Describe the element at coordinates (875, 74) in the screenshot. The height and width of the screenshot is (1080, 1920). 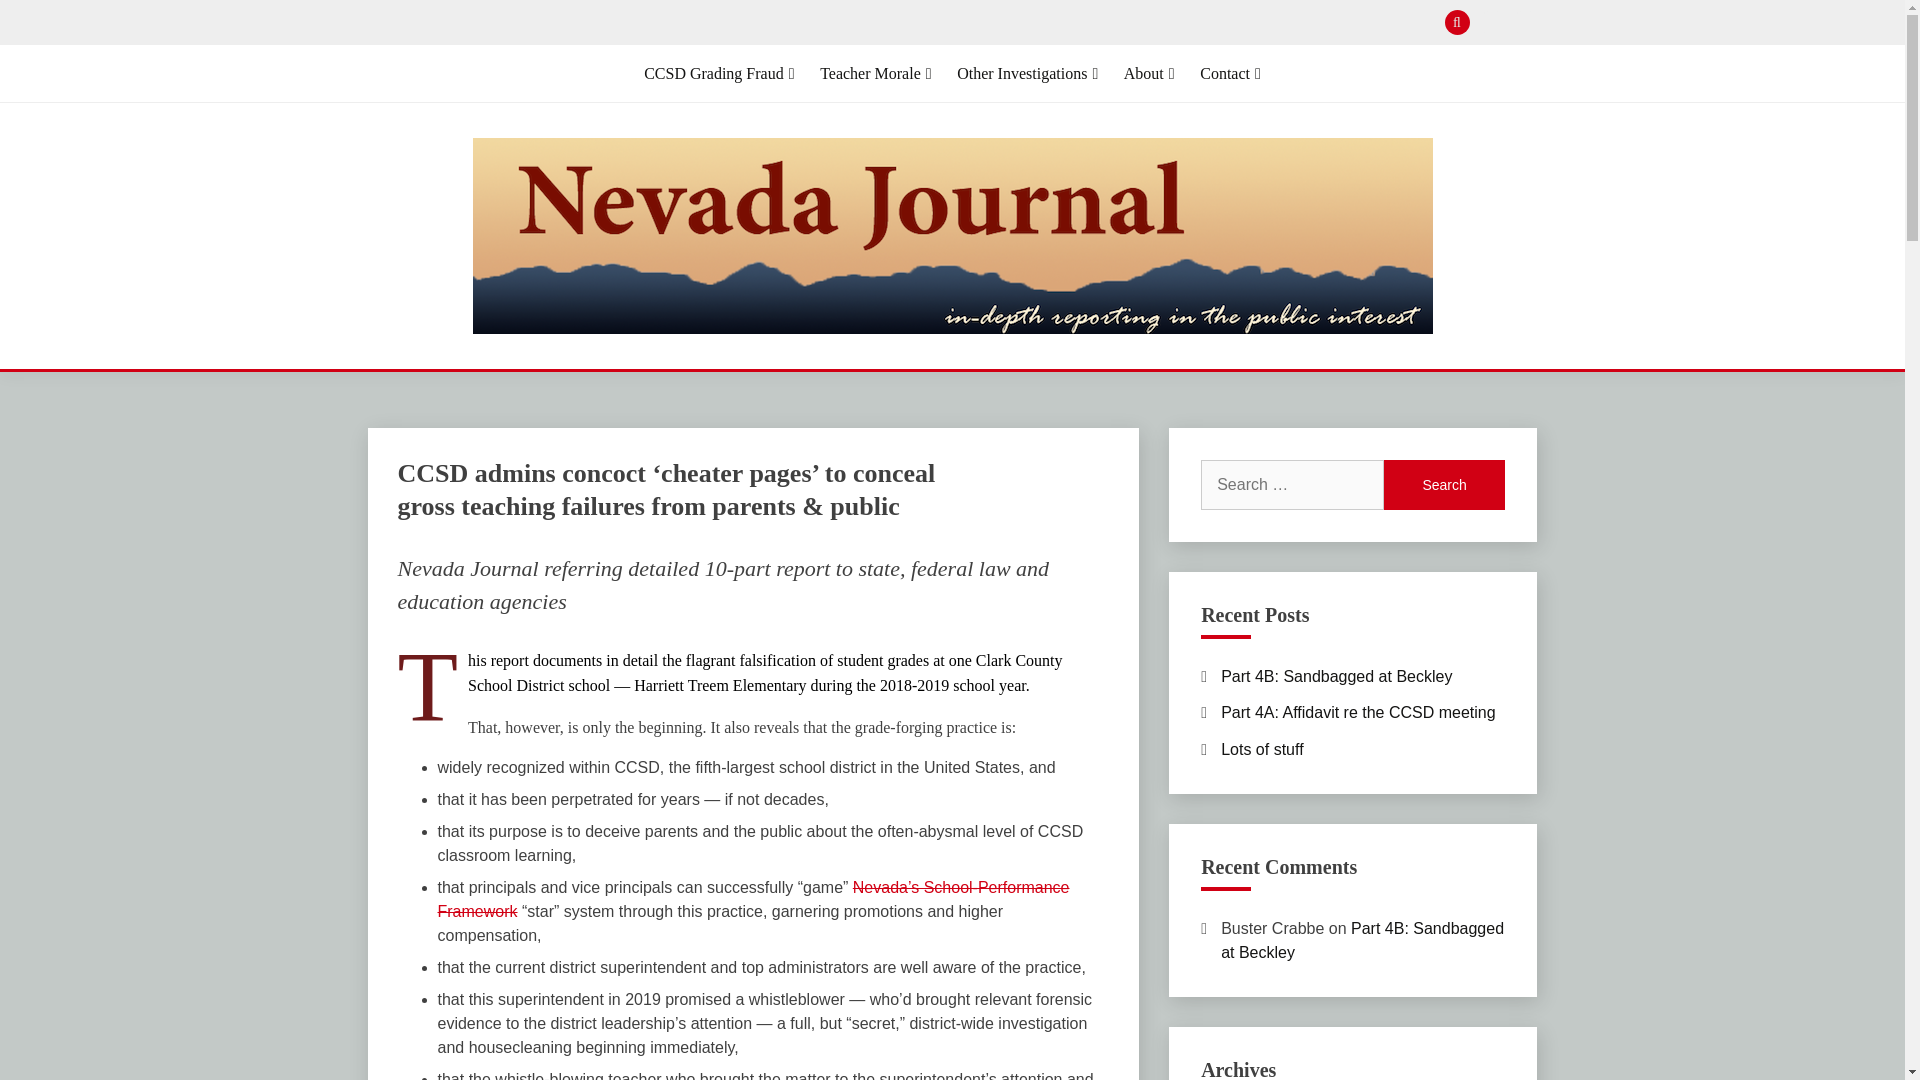
I see `Teacher Morale` at that location.